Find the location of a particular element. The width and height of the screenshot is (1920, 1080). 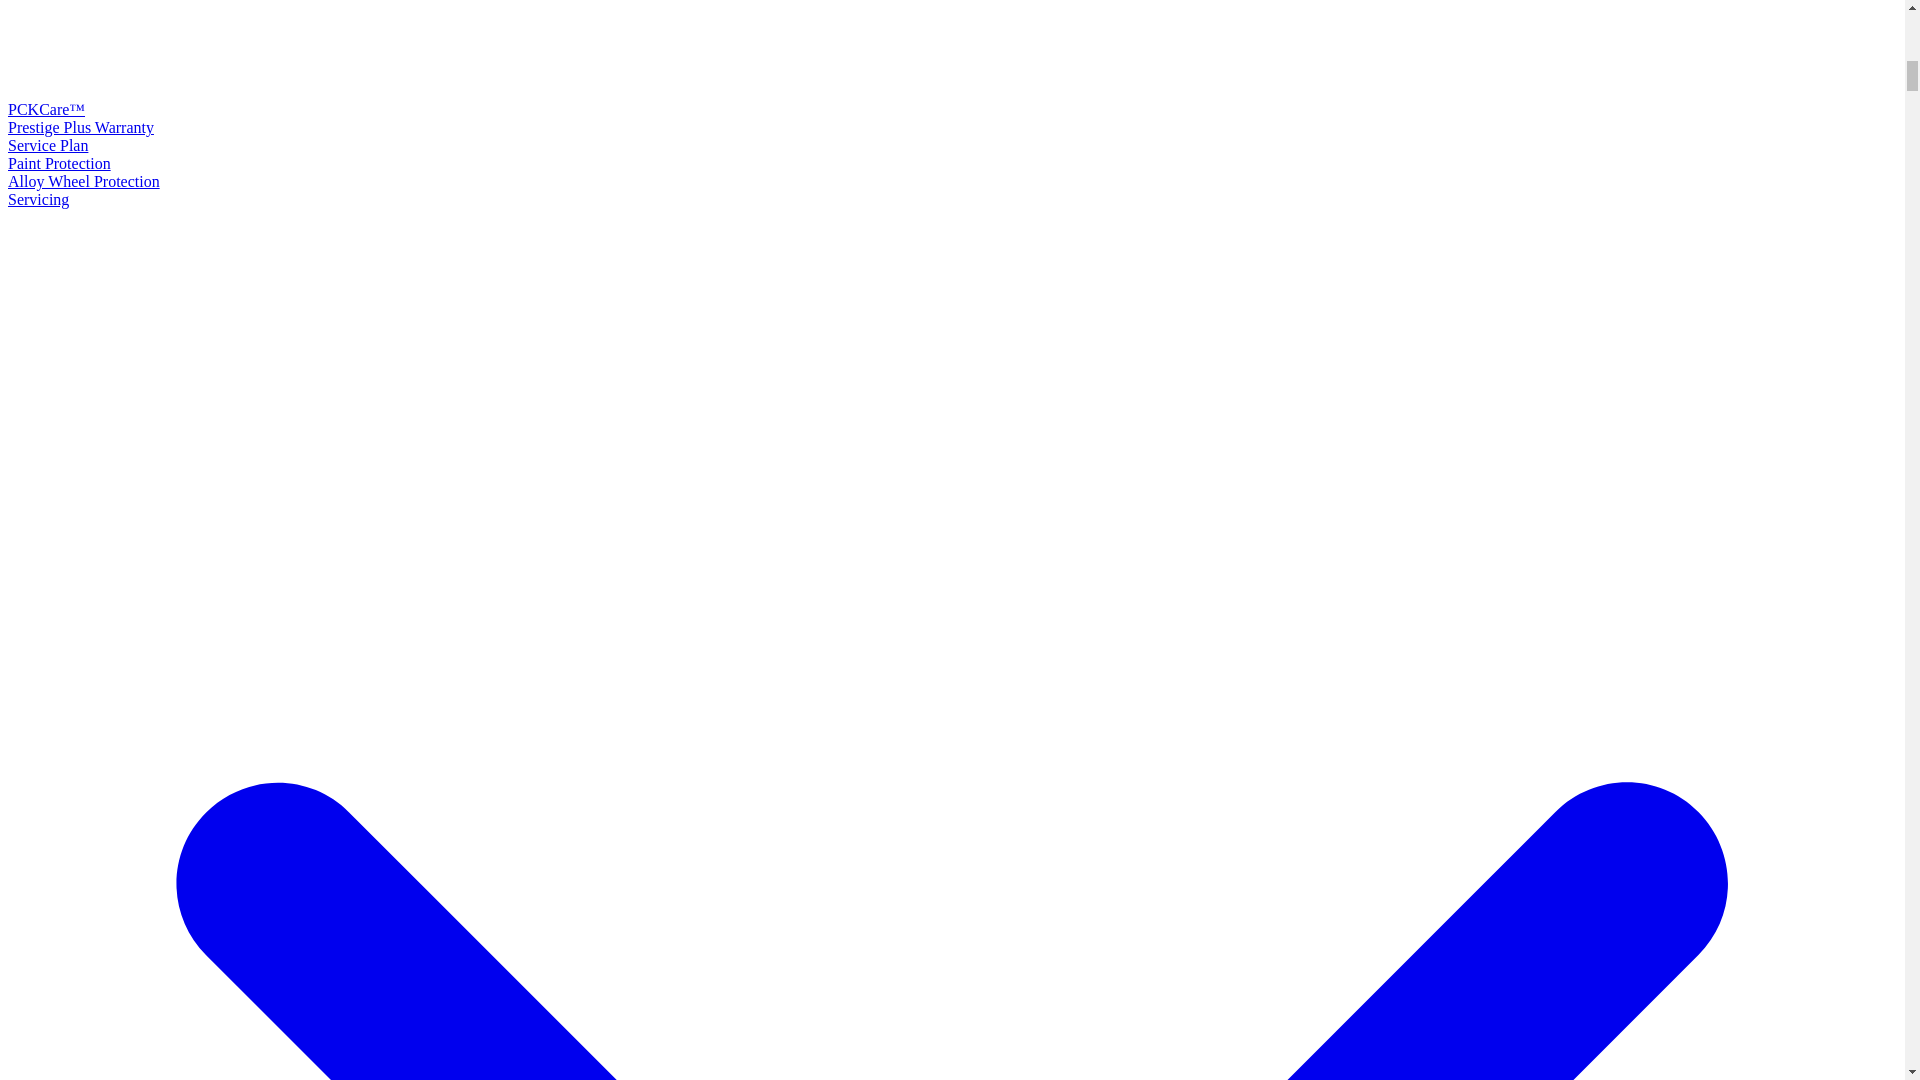

Service Plan is located at coordinates (48, 146).